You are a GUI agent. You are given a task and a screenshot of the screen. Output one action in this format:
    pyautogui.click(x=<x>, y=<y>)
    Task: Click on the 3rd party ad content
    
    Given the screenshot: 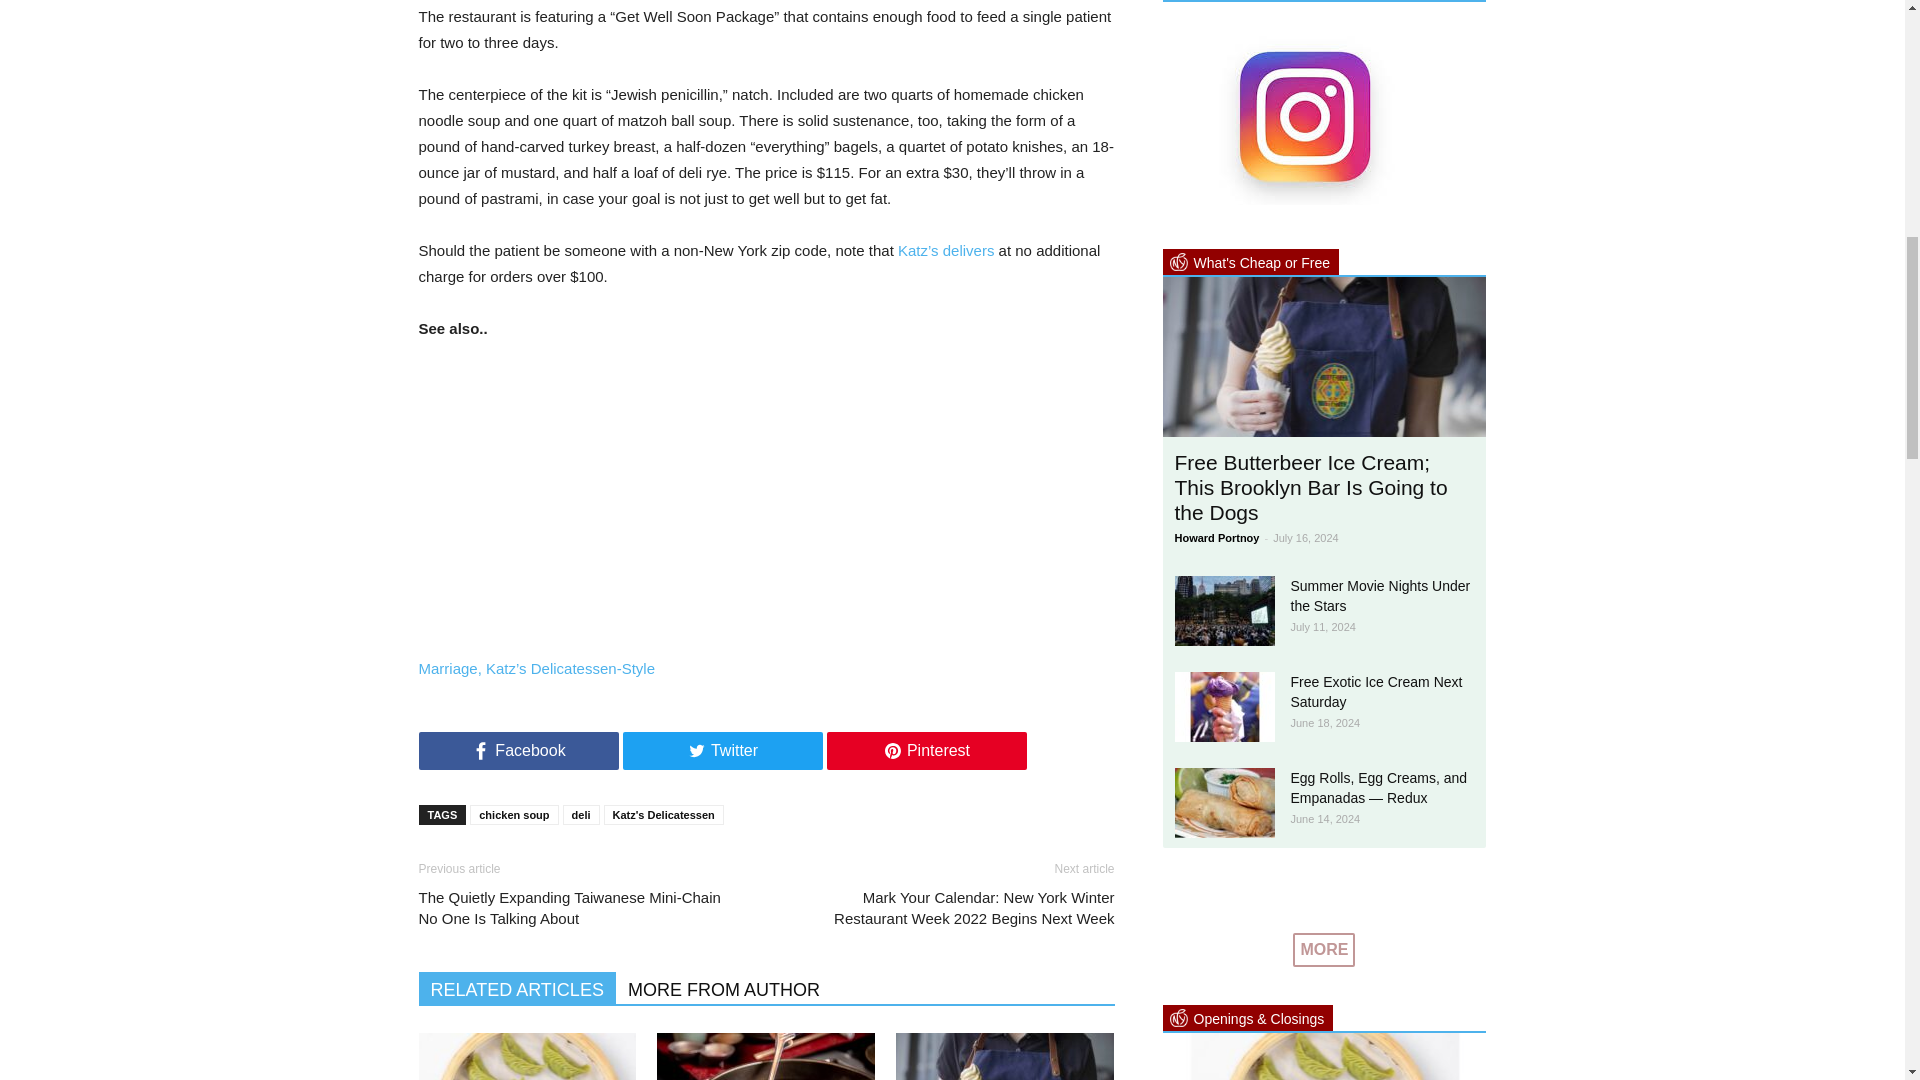 What is the action you would take?
    pyautogui.click(x=765, y=508)
    